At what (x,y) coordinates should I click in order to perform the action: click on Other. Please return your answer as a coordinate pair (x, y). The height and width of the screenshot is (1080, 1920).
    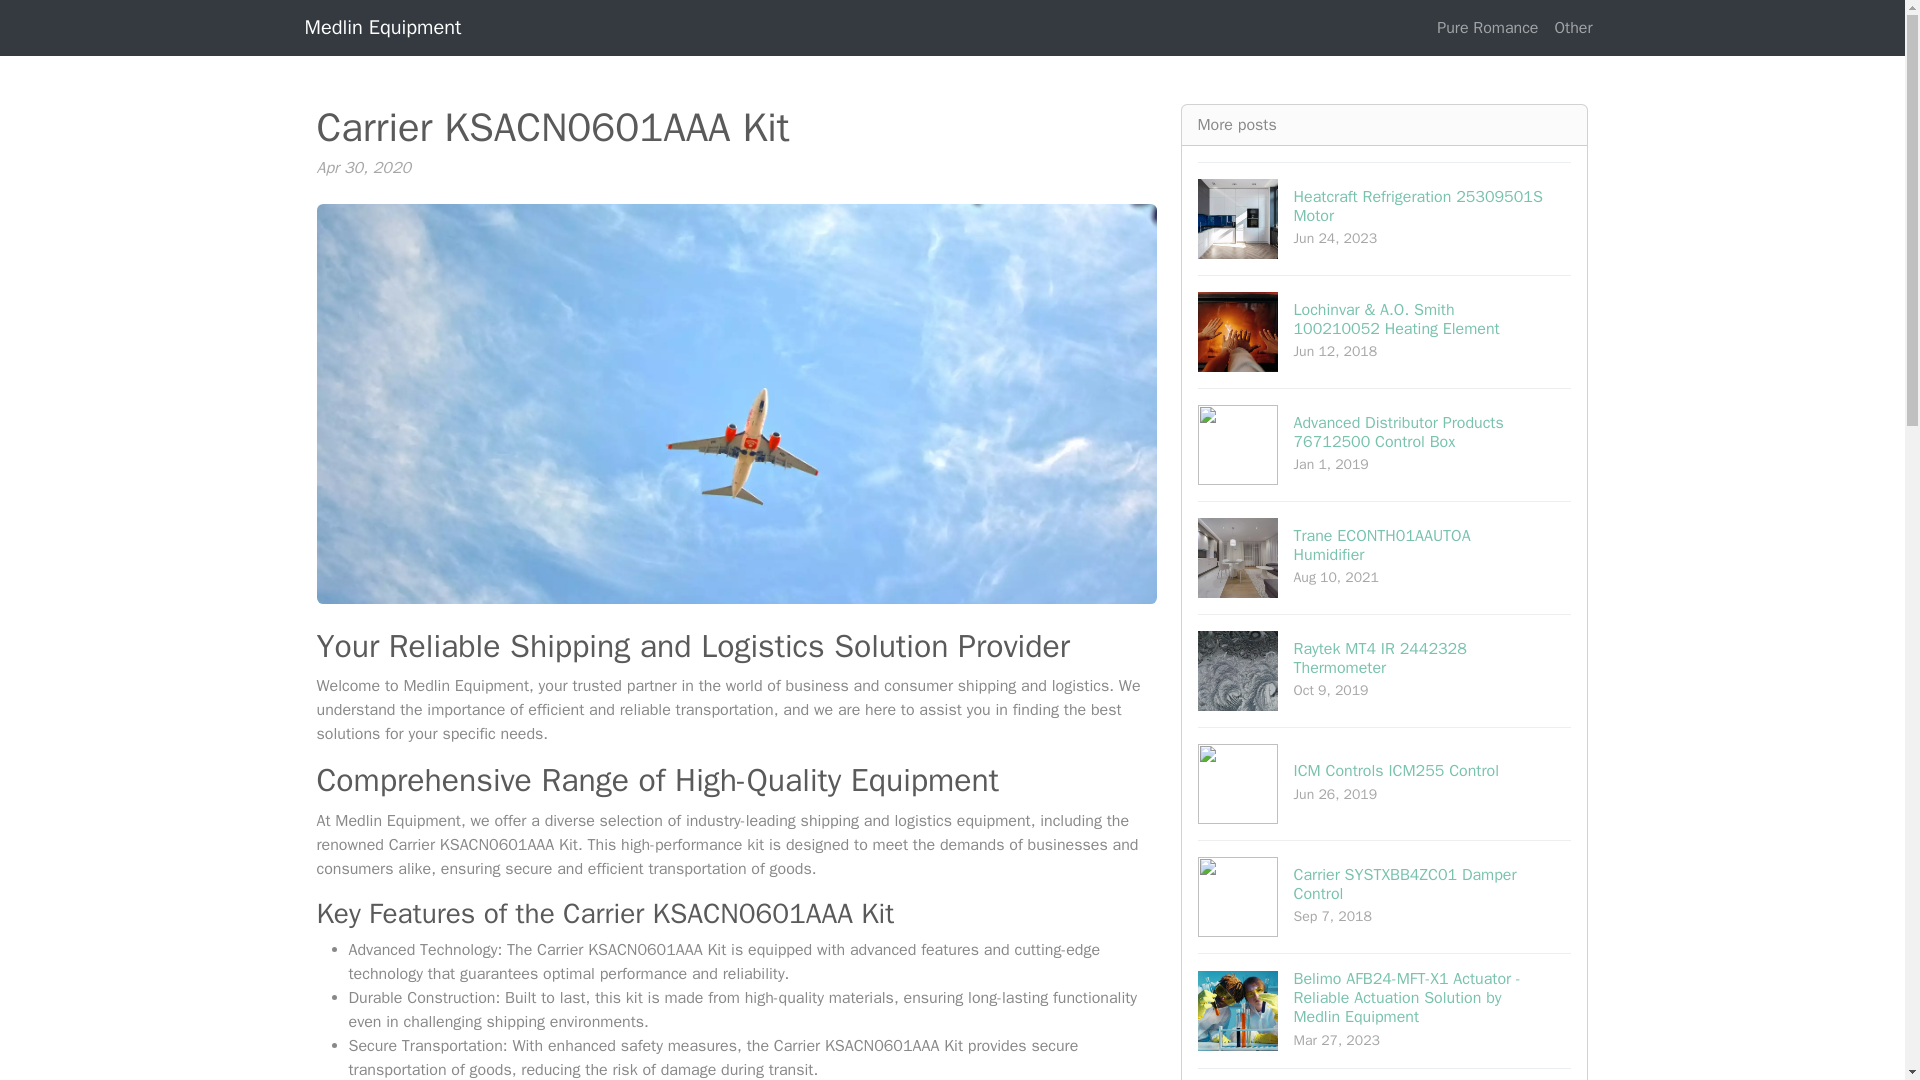
    Looking at the image, I should click on (1385, 670).